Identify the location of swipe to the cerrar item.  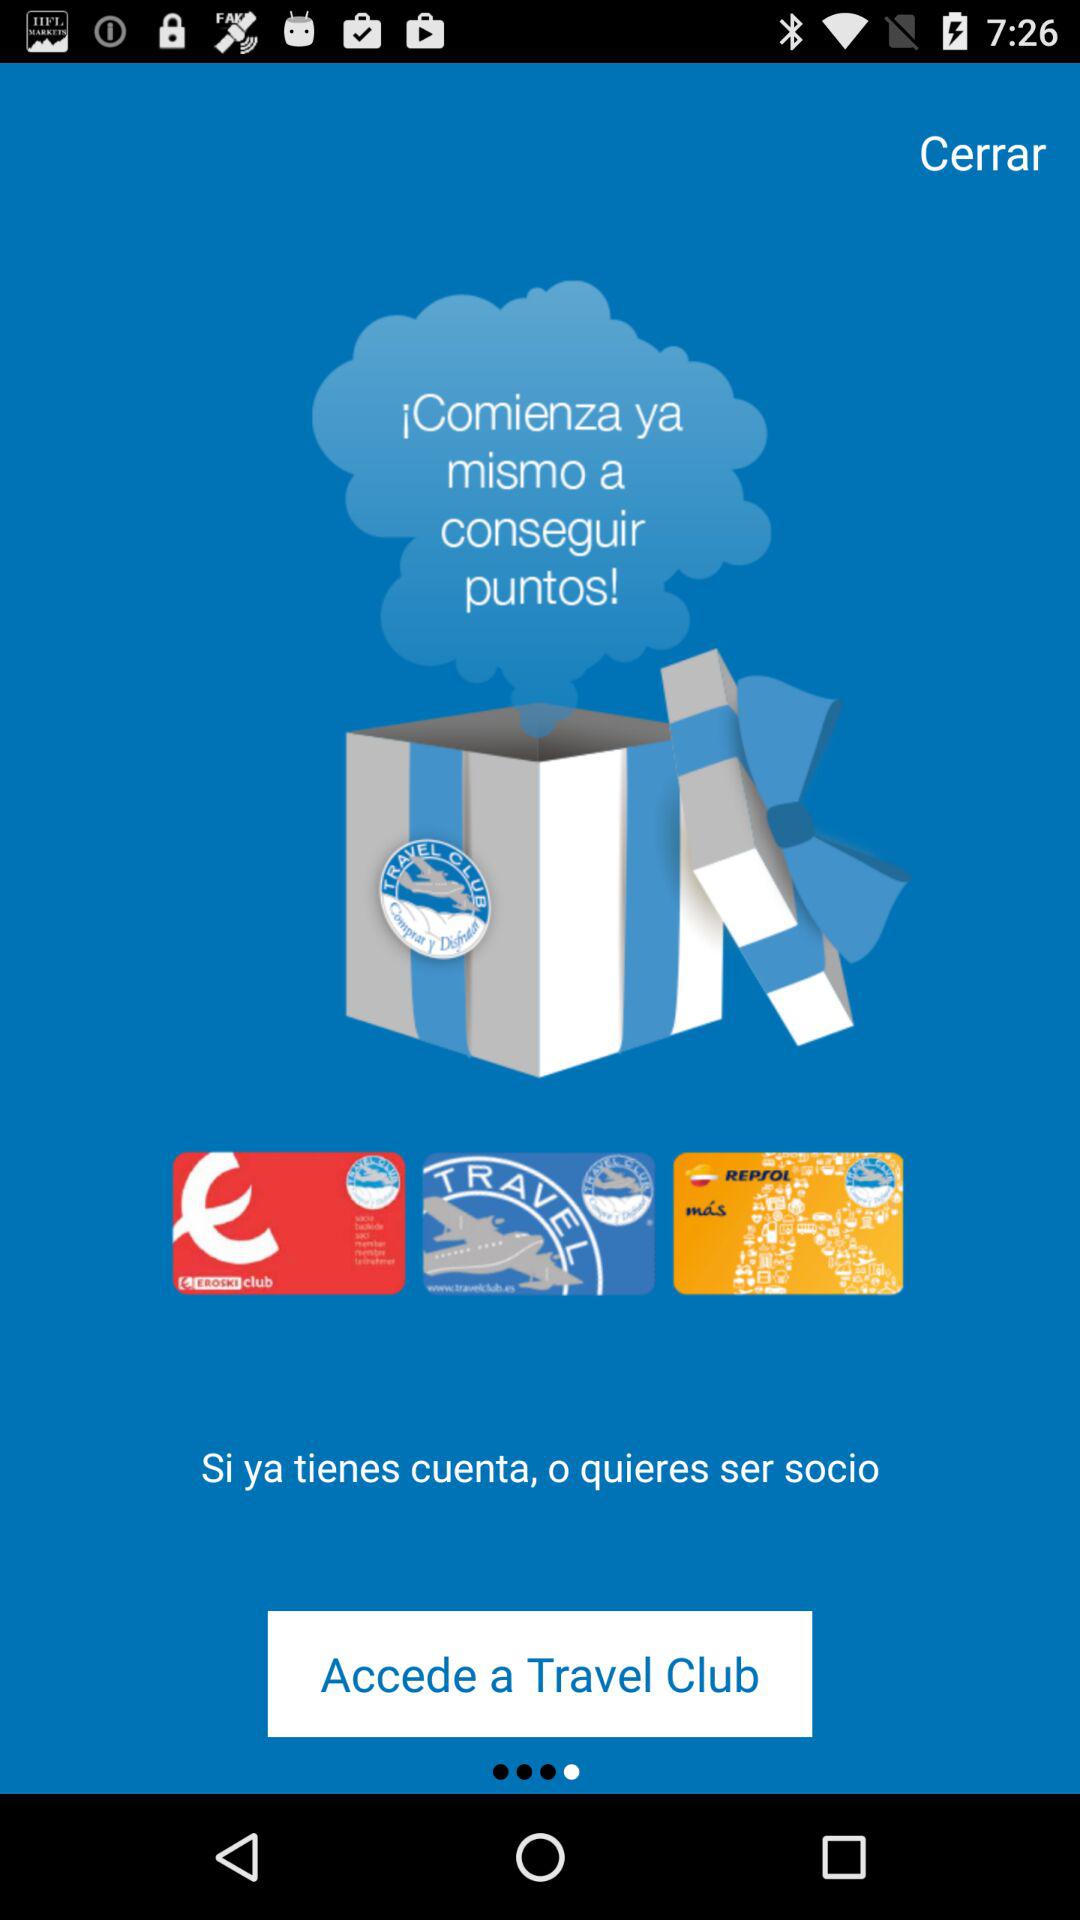
(982, 152).